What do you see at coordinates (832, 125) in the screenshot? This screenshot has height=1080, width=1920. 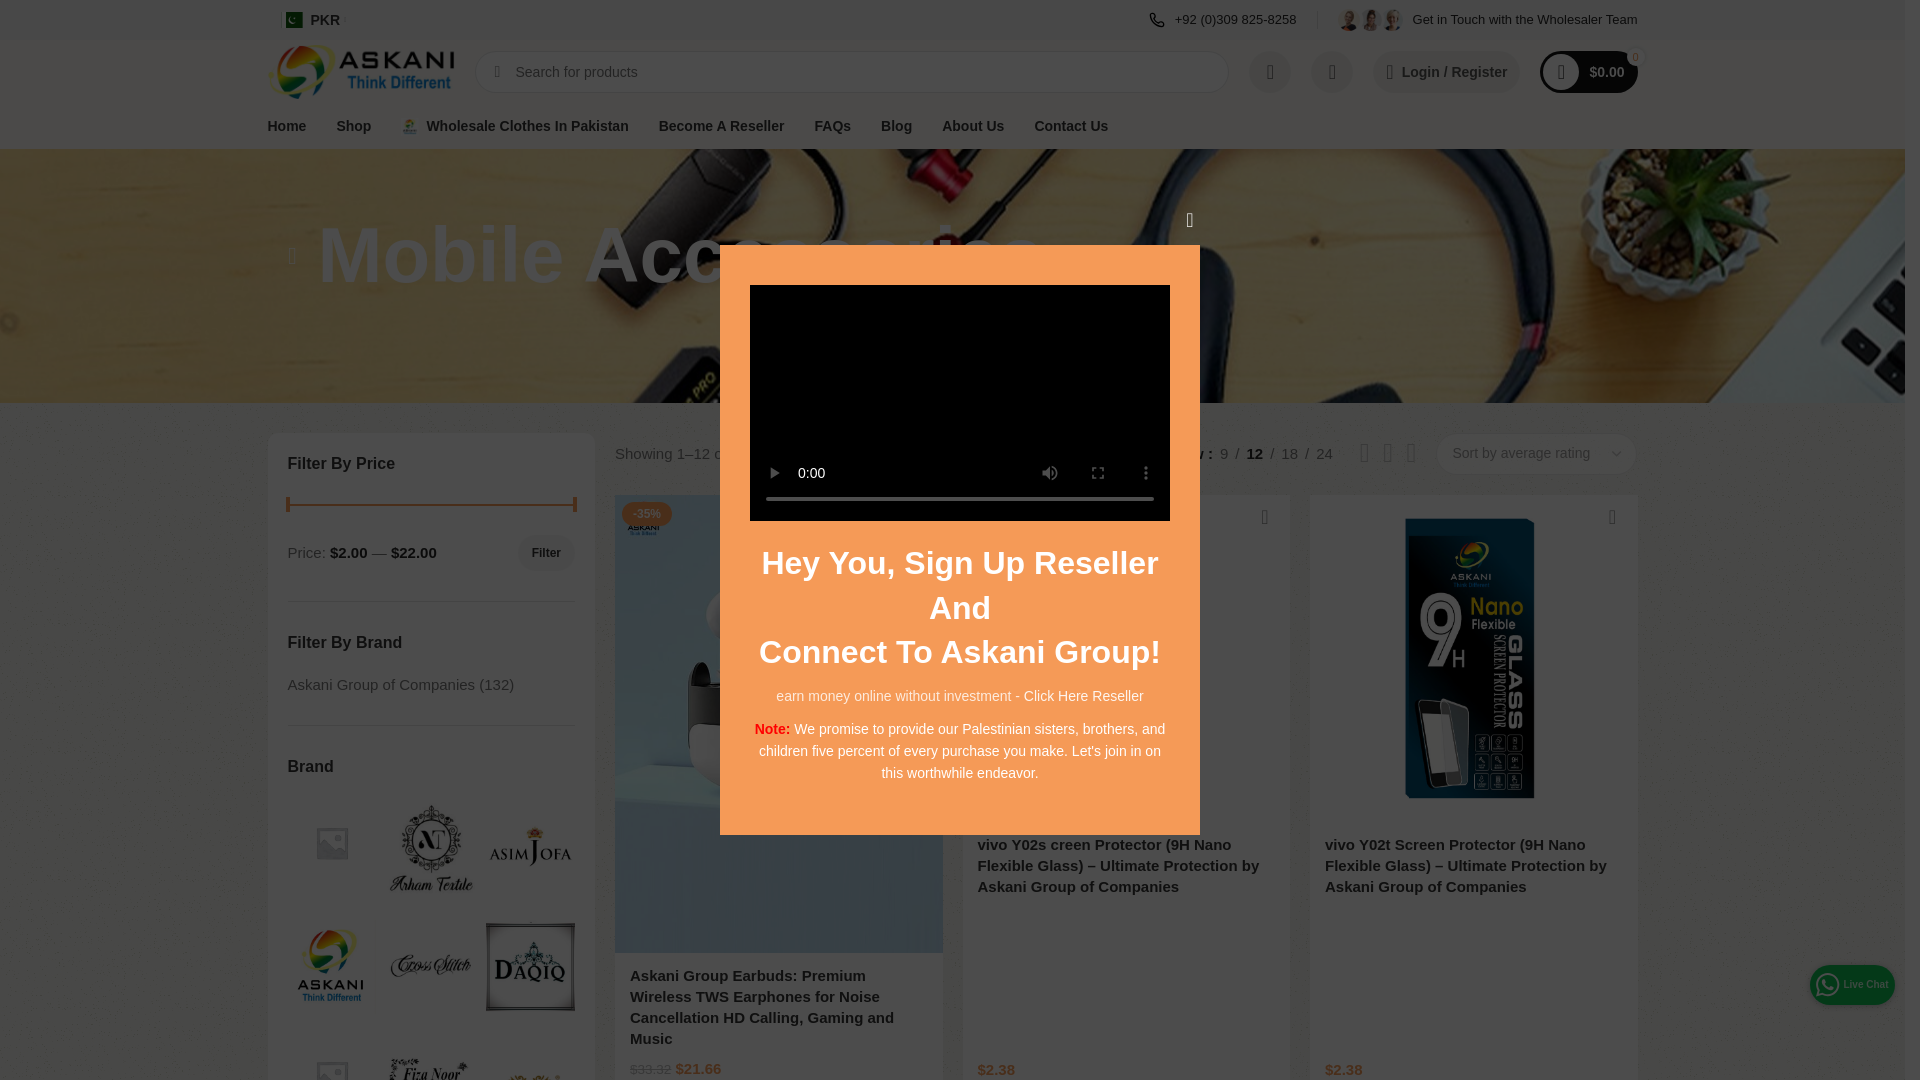 I see `FAQs` at bounding box center [832, 125].